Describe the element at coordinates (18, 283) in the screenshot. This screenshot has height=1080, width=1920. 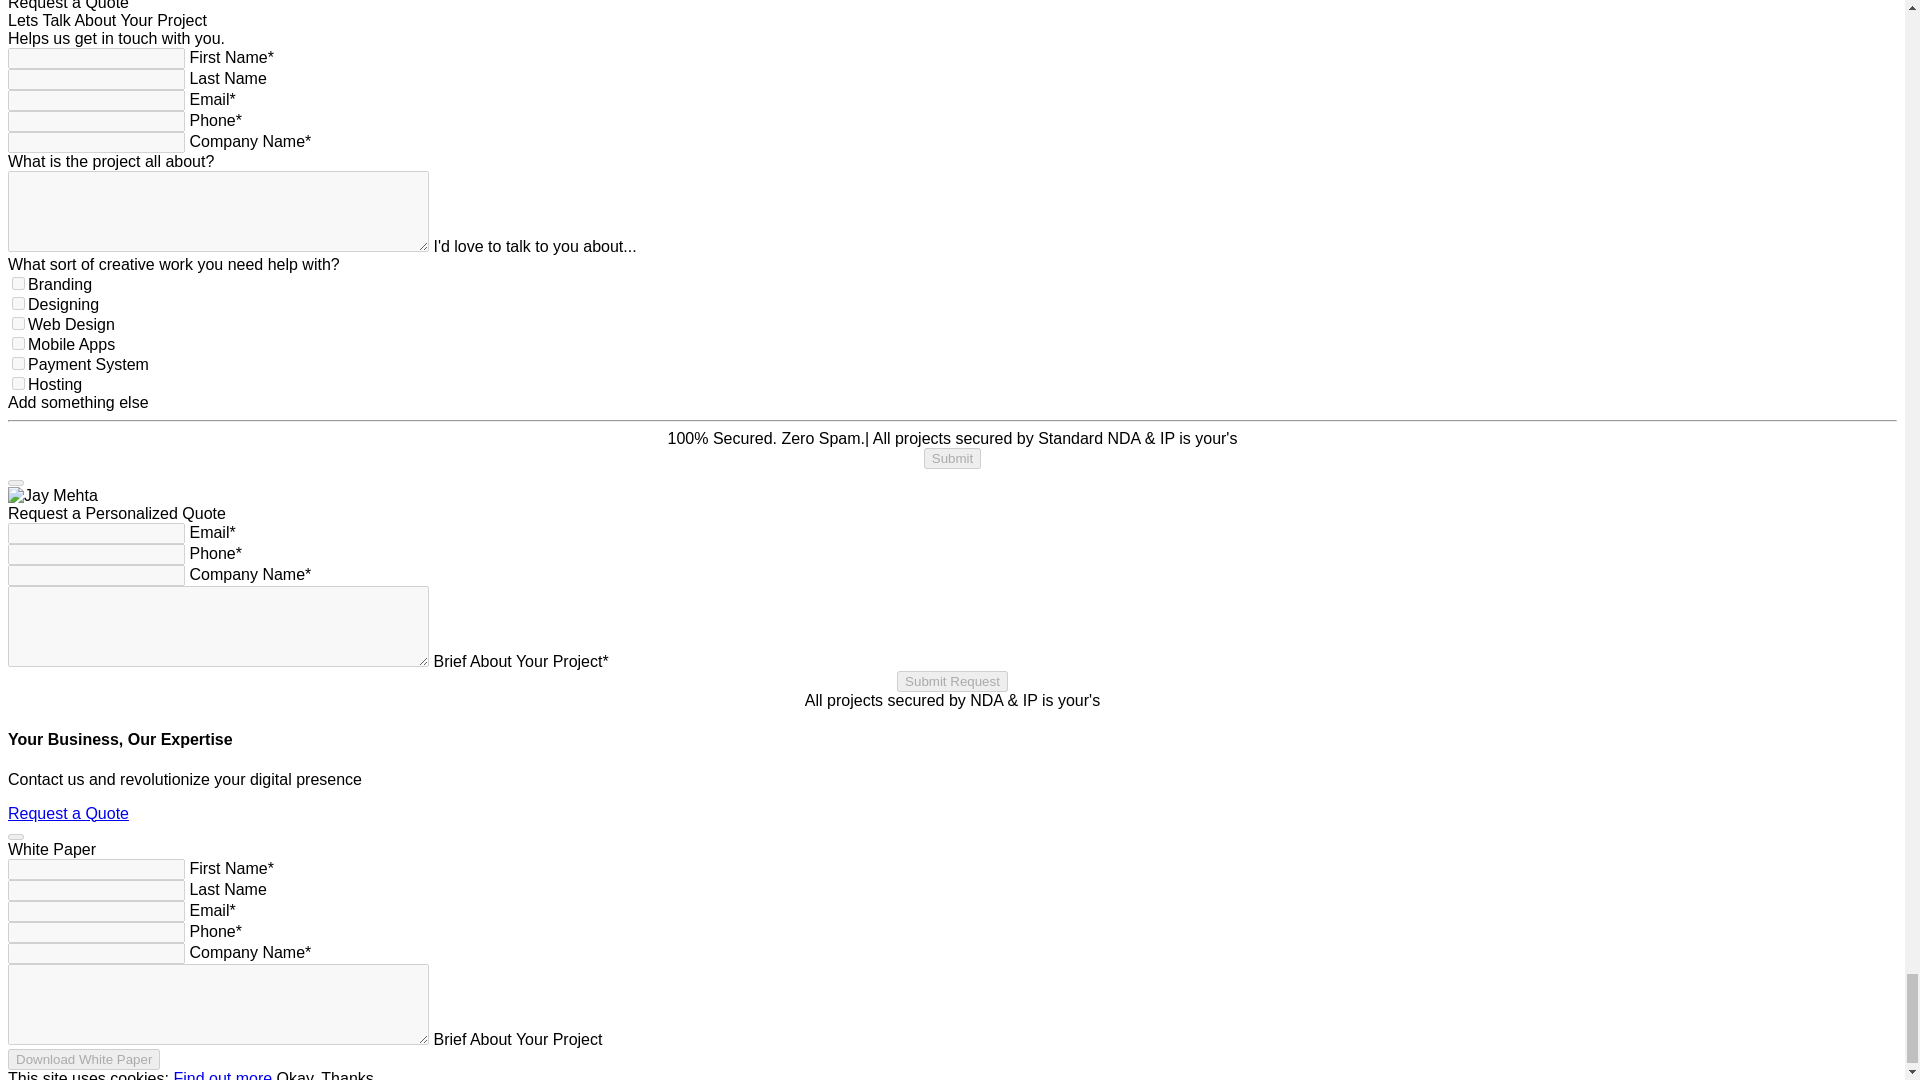
I see `Branding` at that location.